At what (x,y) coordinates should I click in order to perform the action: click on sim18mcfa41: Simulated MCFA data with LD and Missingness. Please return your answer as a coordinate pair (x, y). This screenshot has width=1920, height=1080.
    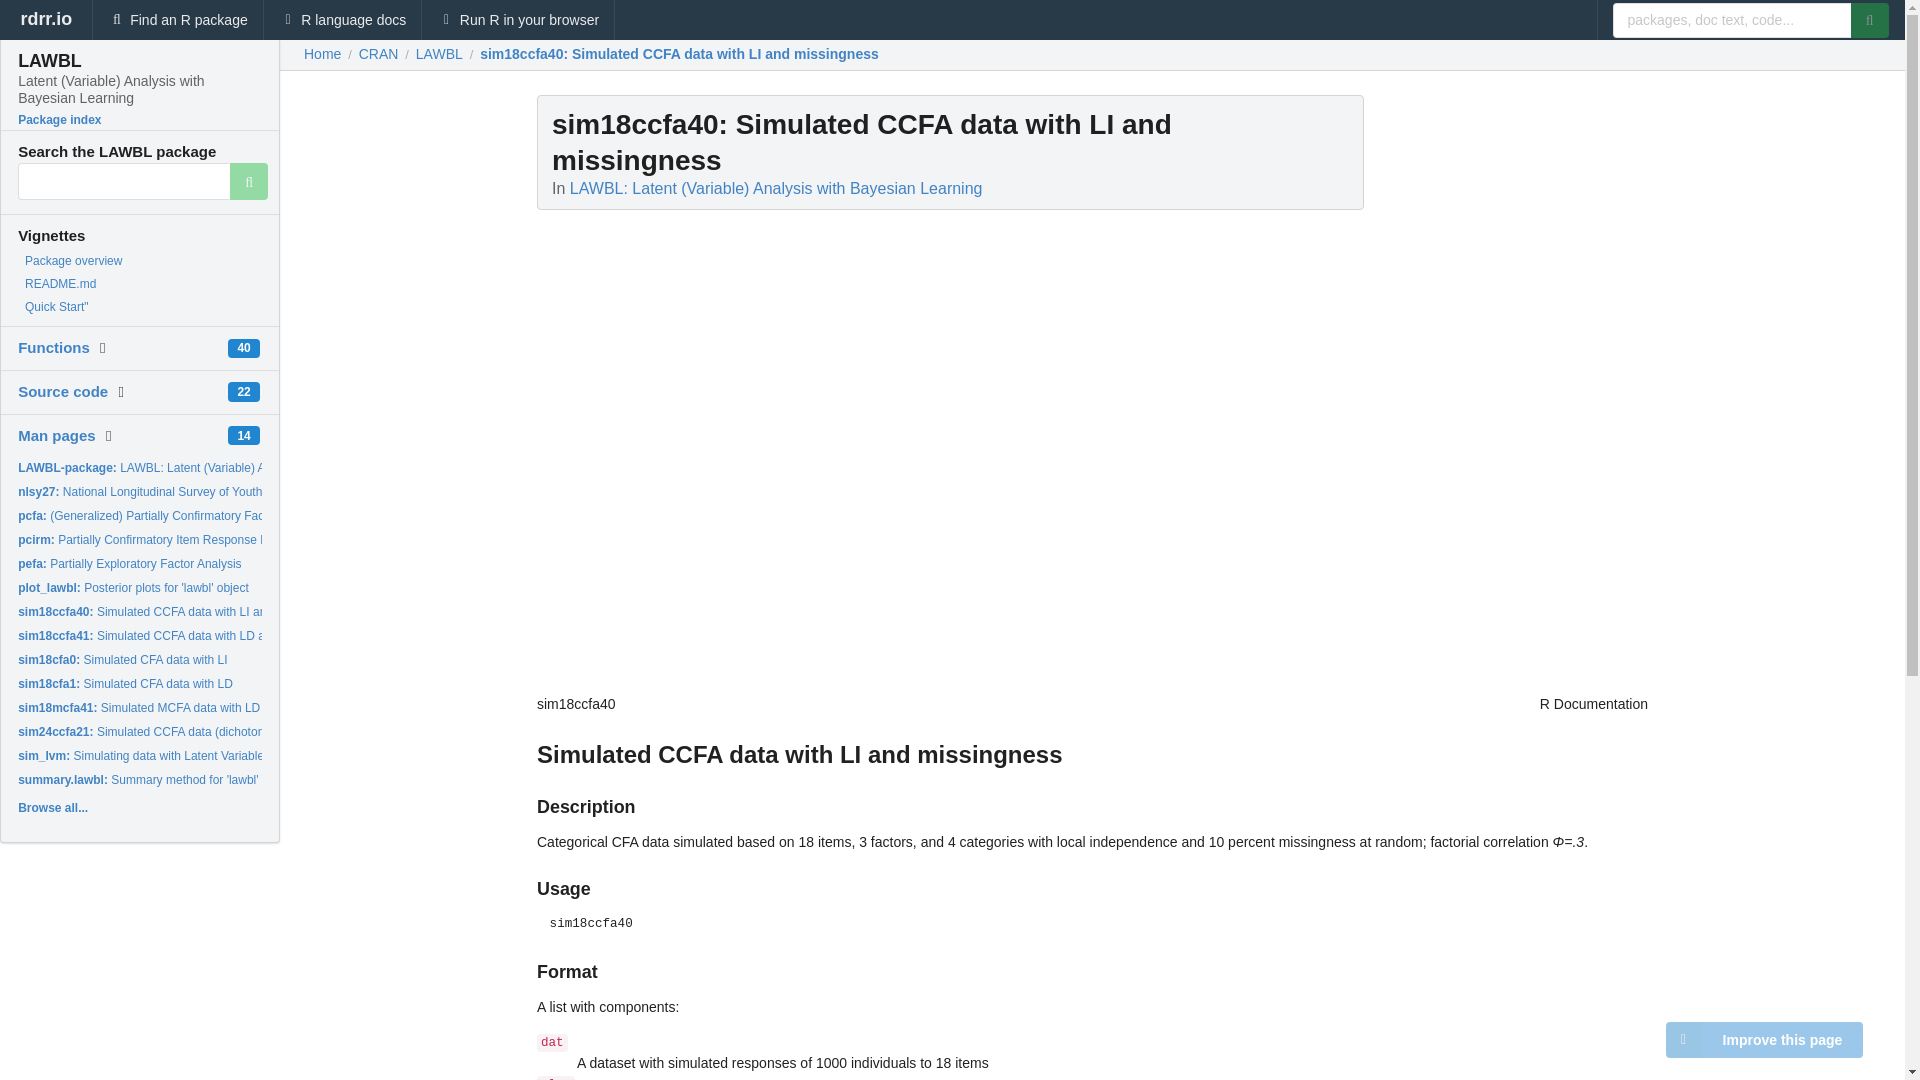
    Looking at the image, I should click on (185, 707).